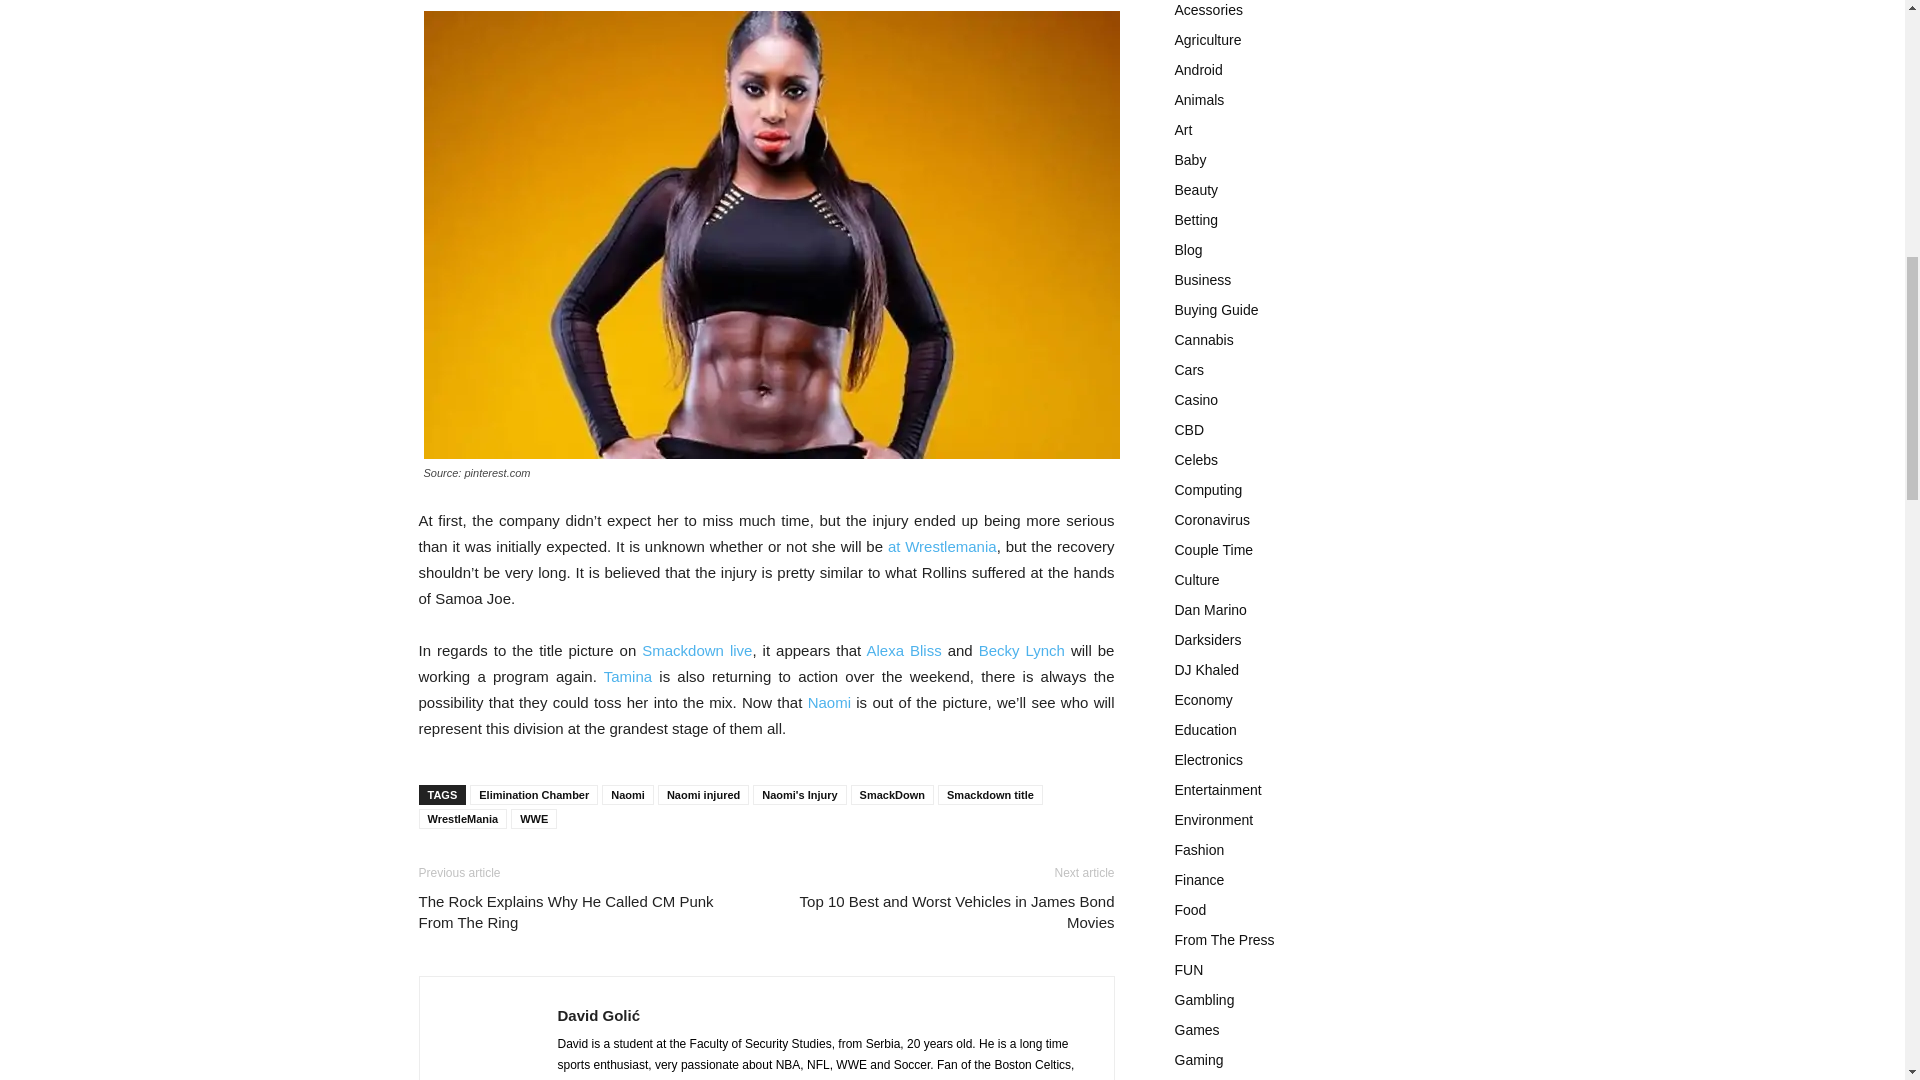 The height and width of the screenshot is (1080, 1920). What do you see at coordinates (628, 676) in the screenshot?
I see `Tamina` at bounding box center [628, 676].